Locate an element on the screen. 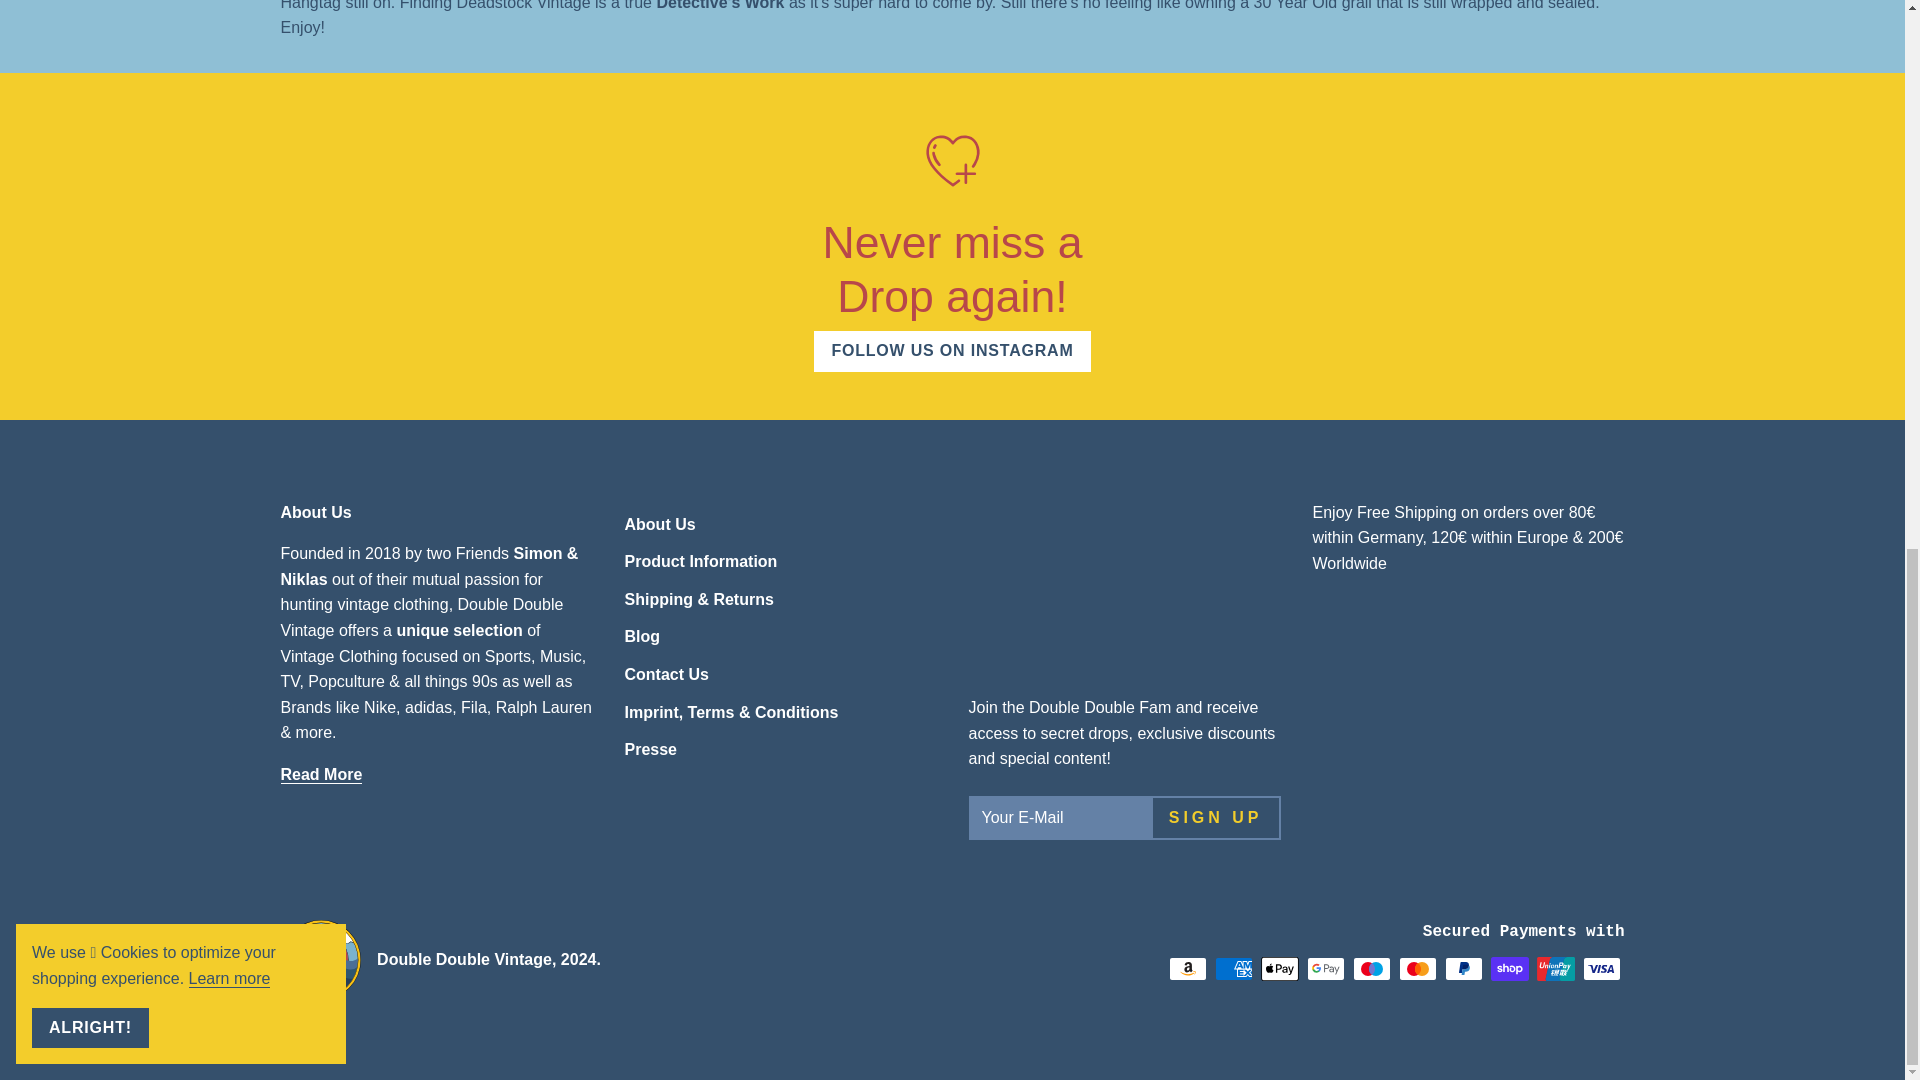 Image resolution: width=1920 pixels, height=1080 pixels. Mastercard is located at coordinates (1416, 968).